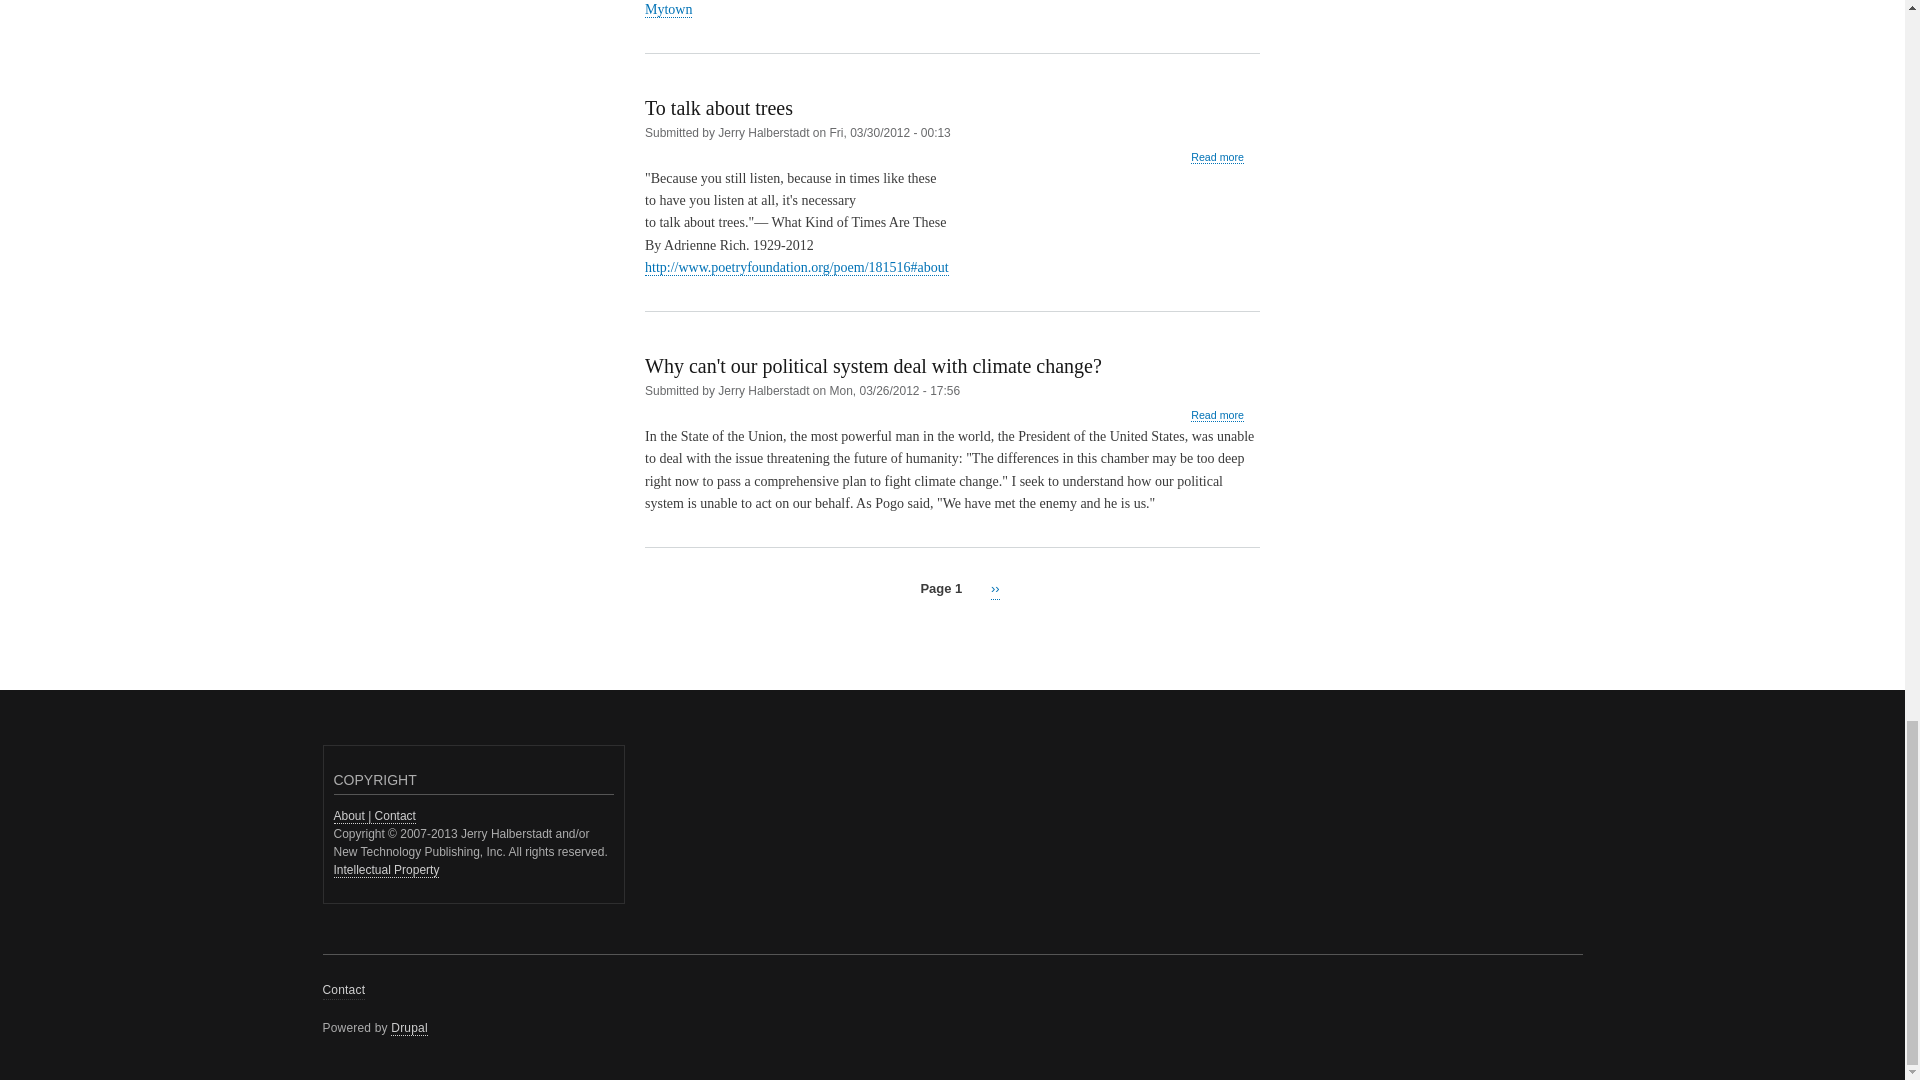  I want to click on To talk about trees, so click(1217, 158).